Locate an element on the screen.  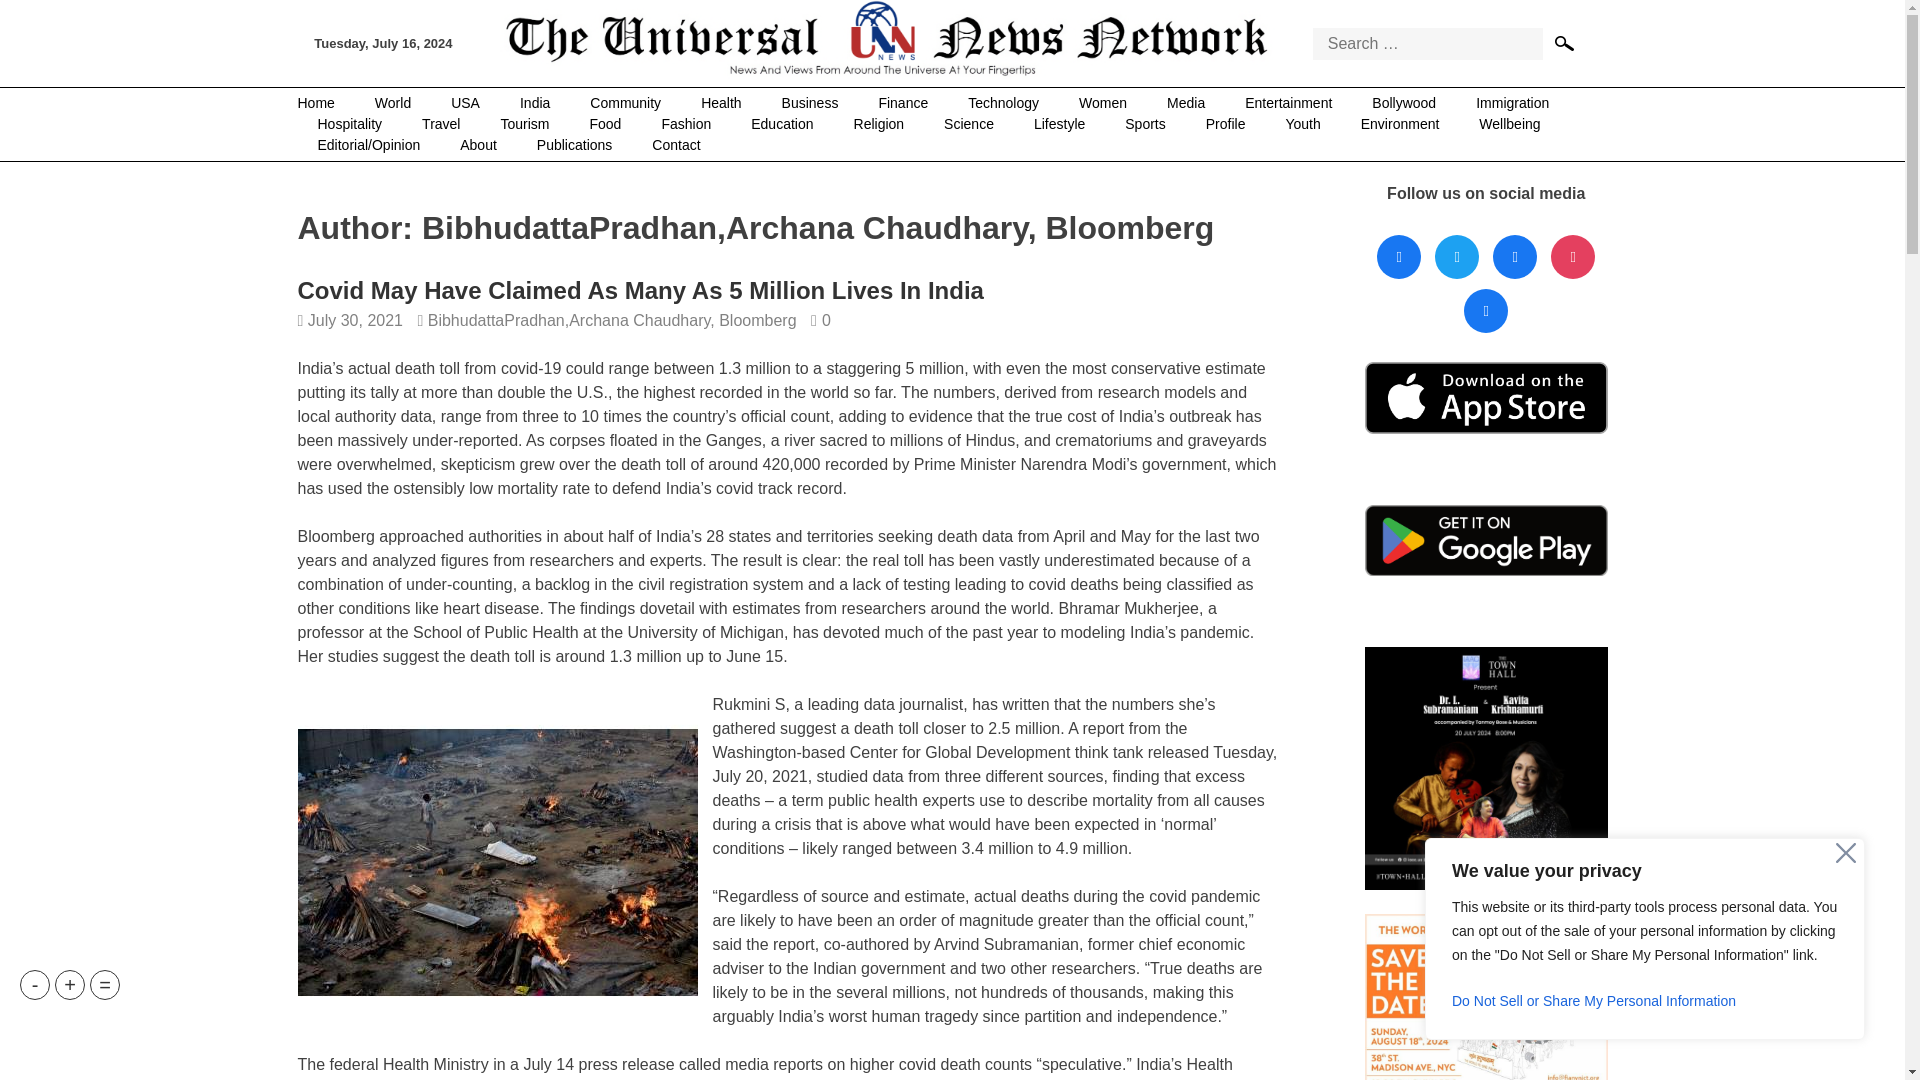
Health is located at coordinates (720, 103).